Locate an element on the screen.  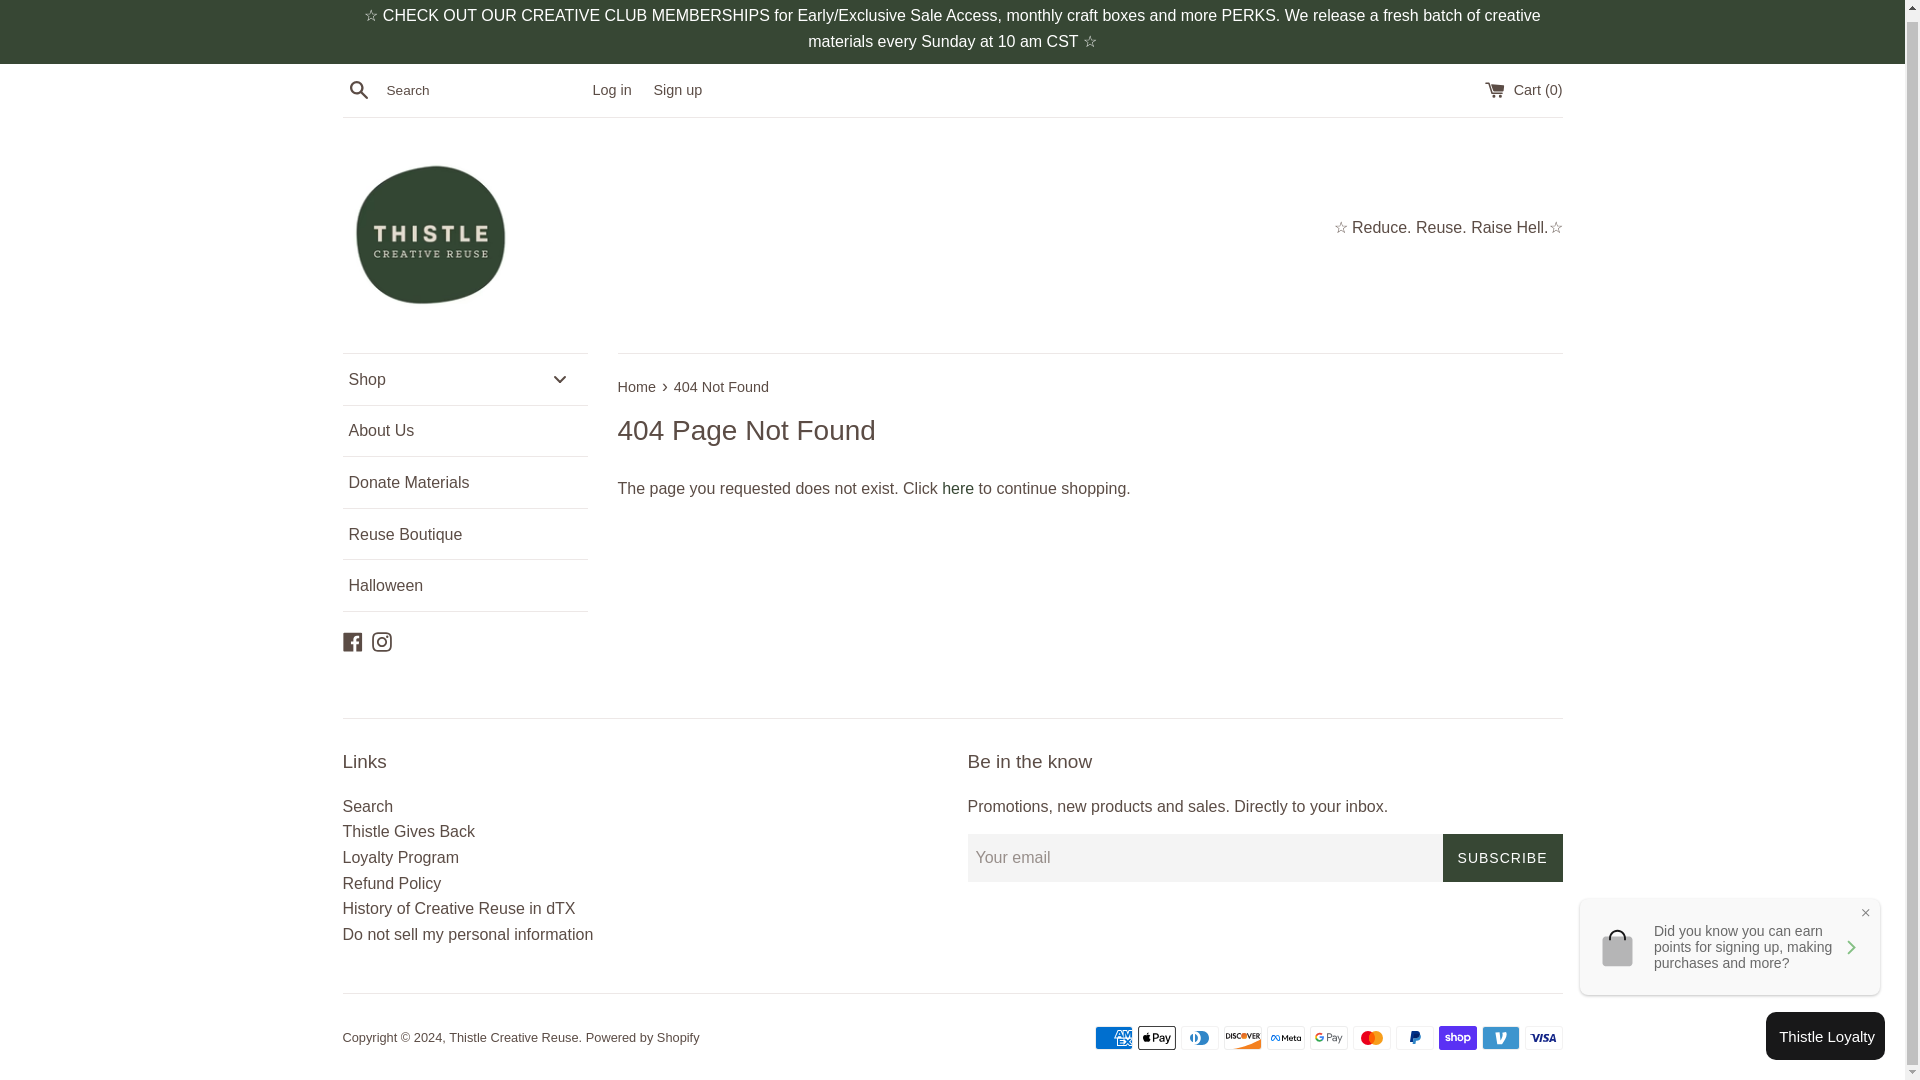
Venmo is located at coordinates (1501, 1038).